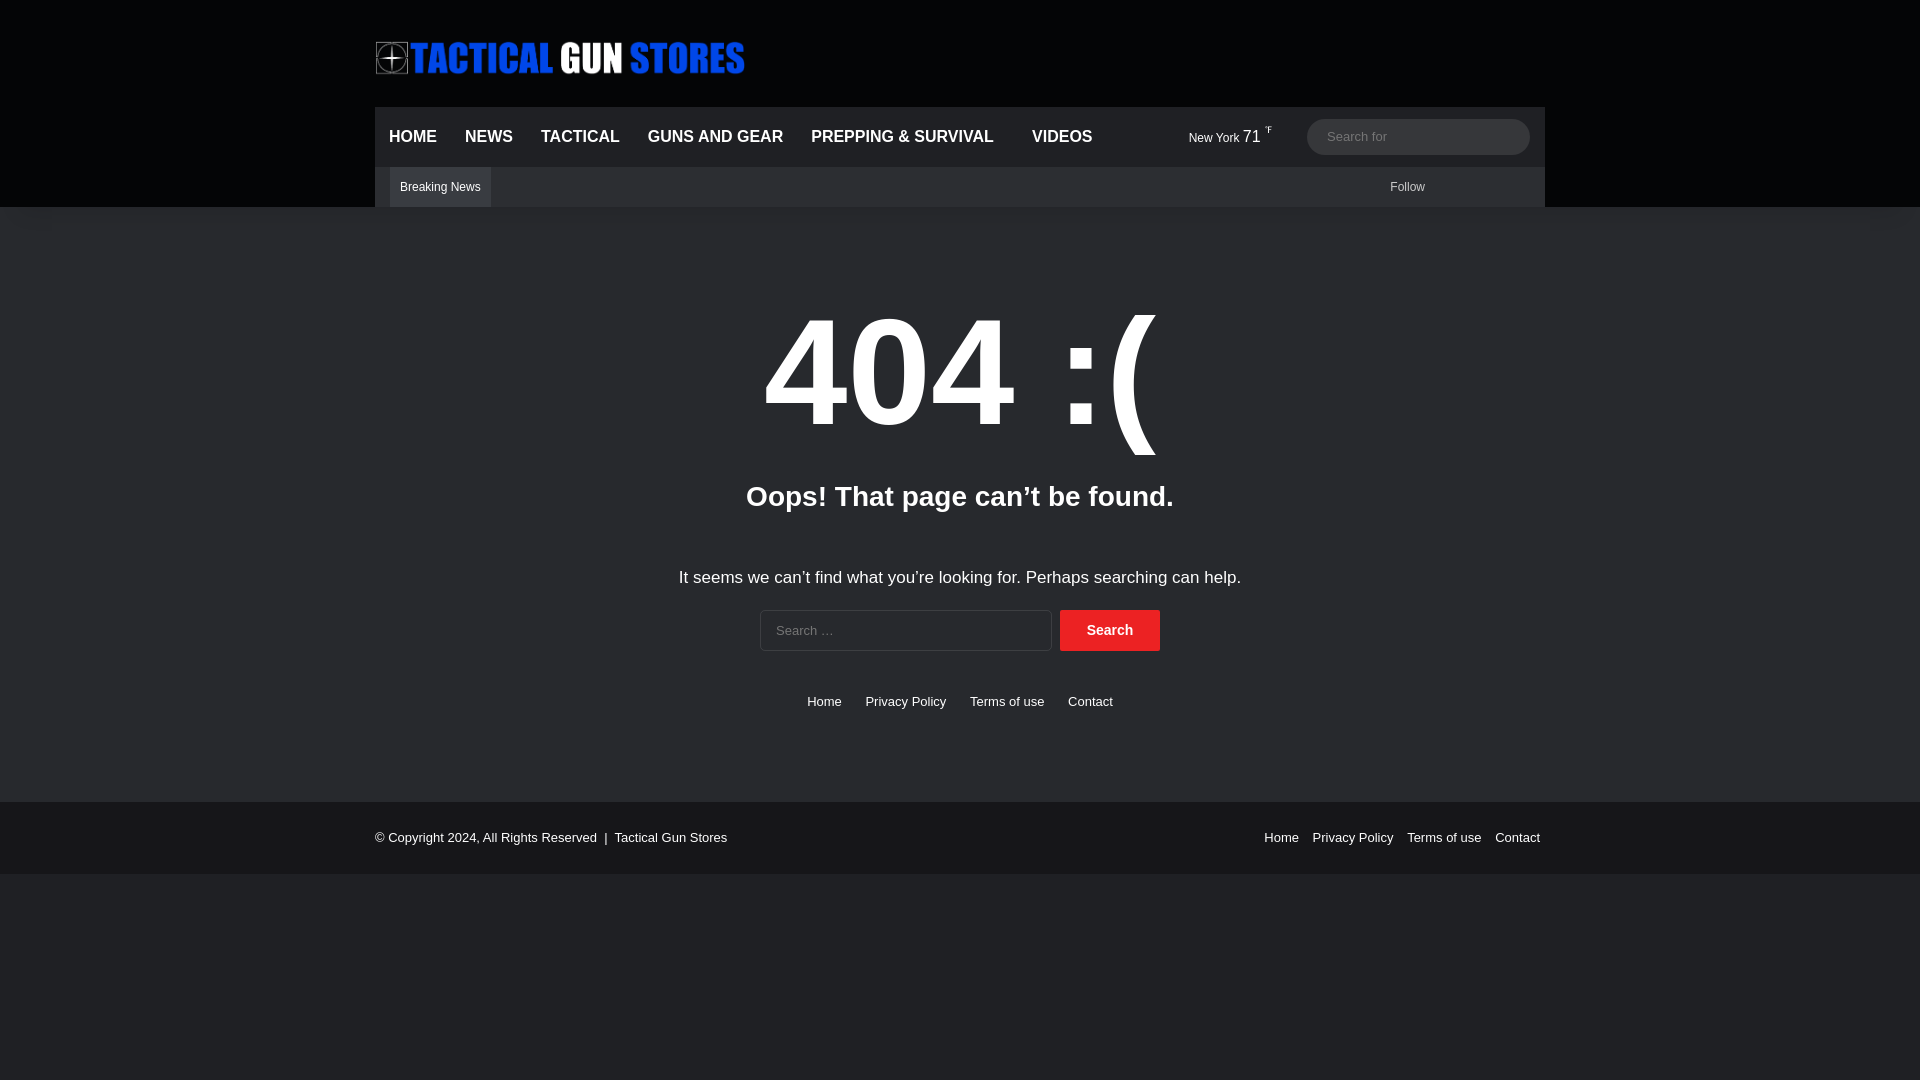 The width and height of the screenshot is (1920, 1080). I want to click on Search, so click(1109, 630).